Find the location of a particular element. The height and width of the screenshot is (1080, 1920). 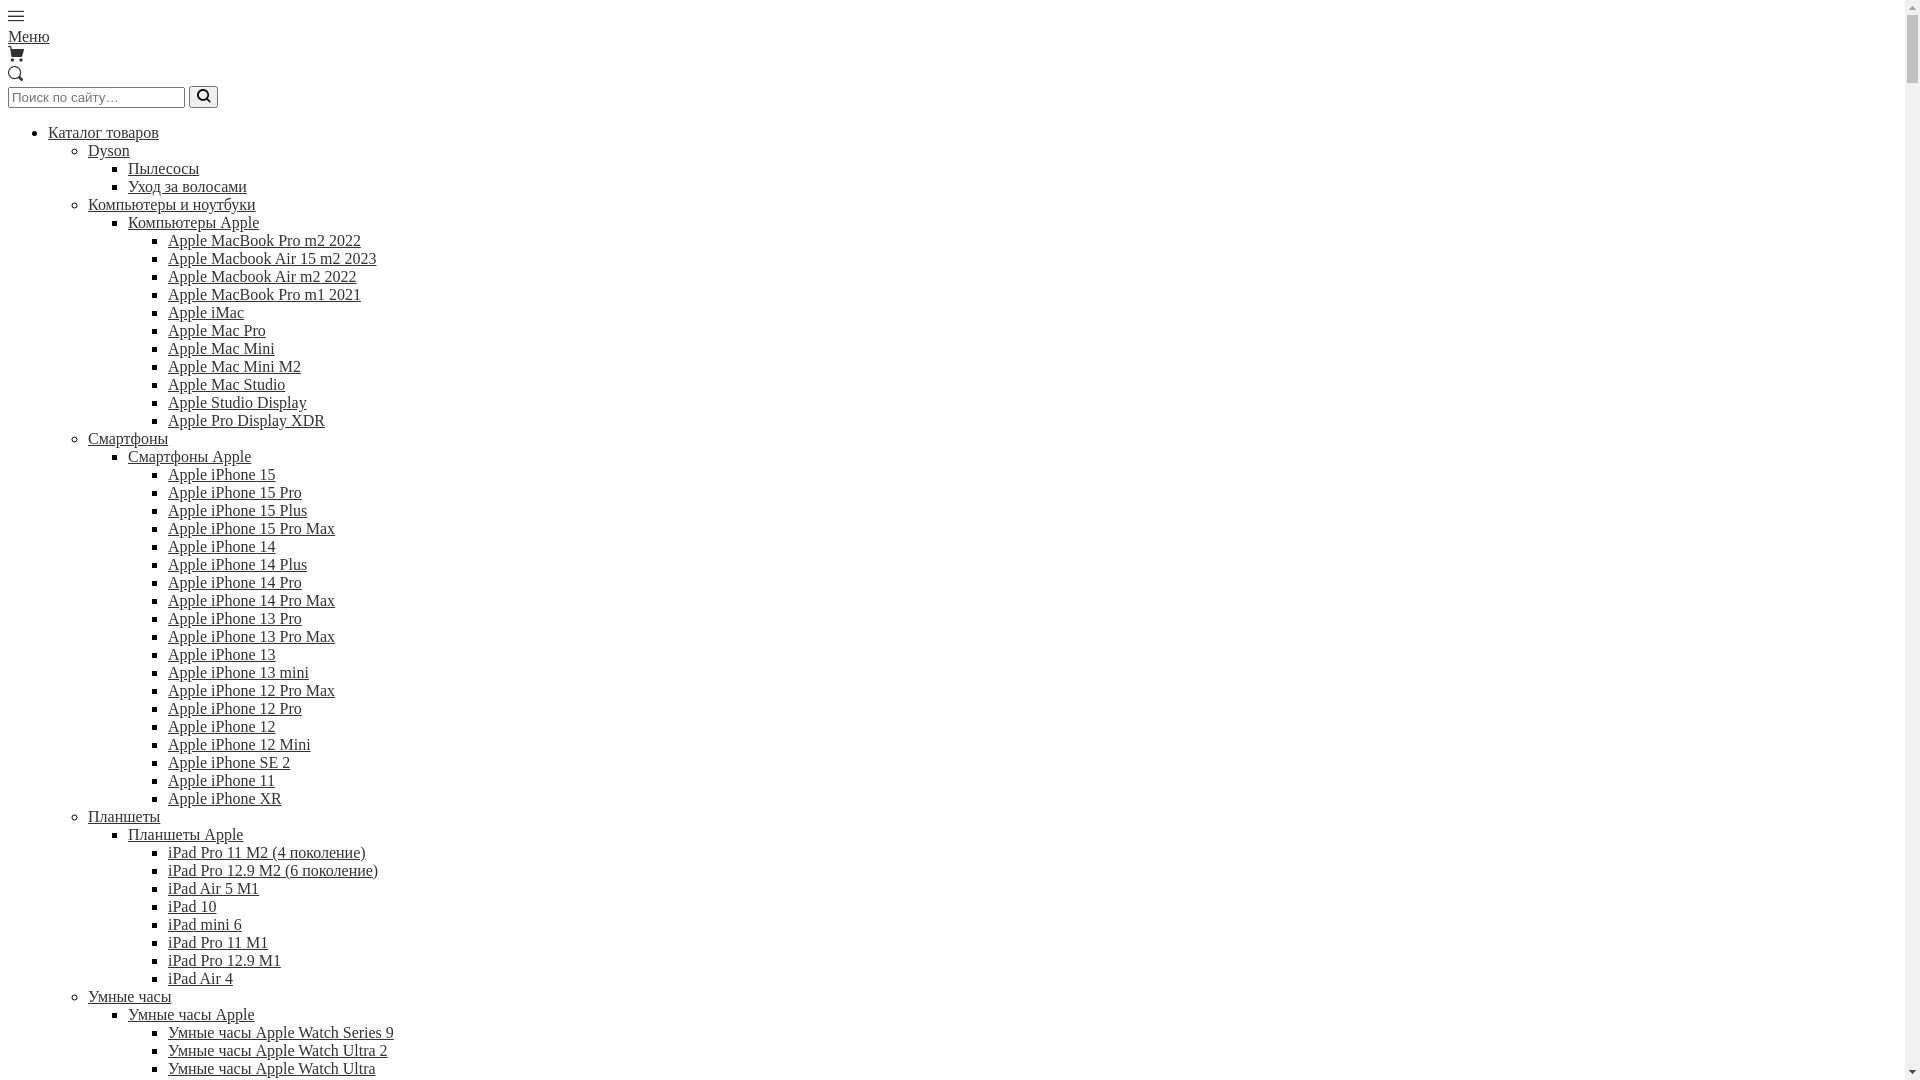

Apple Mac Studio is located at coordinates (226, 384).